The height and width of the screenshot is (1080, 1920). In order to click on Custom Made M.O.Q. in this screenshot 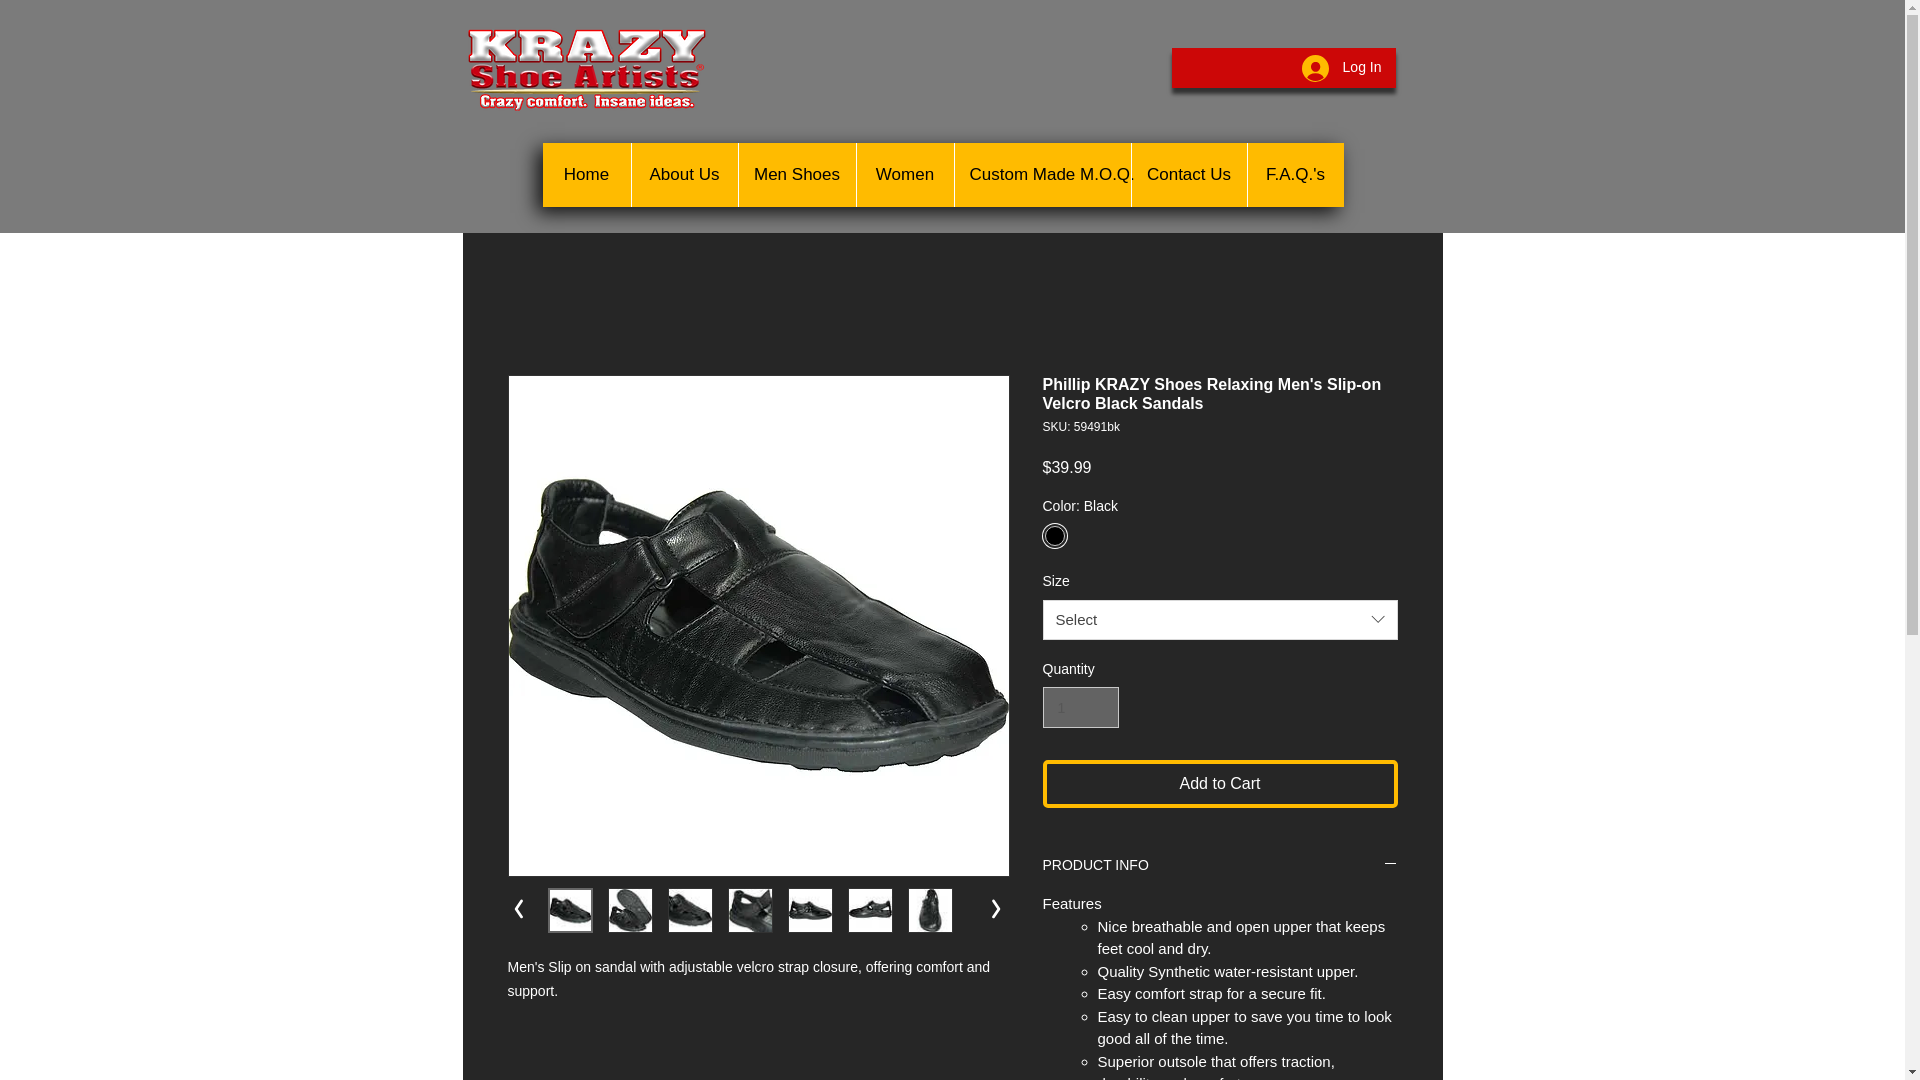, I will do `click(1042, 174)`.